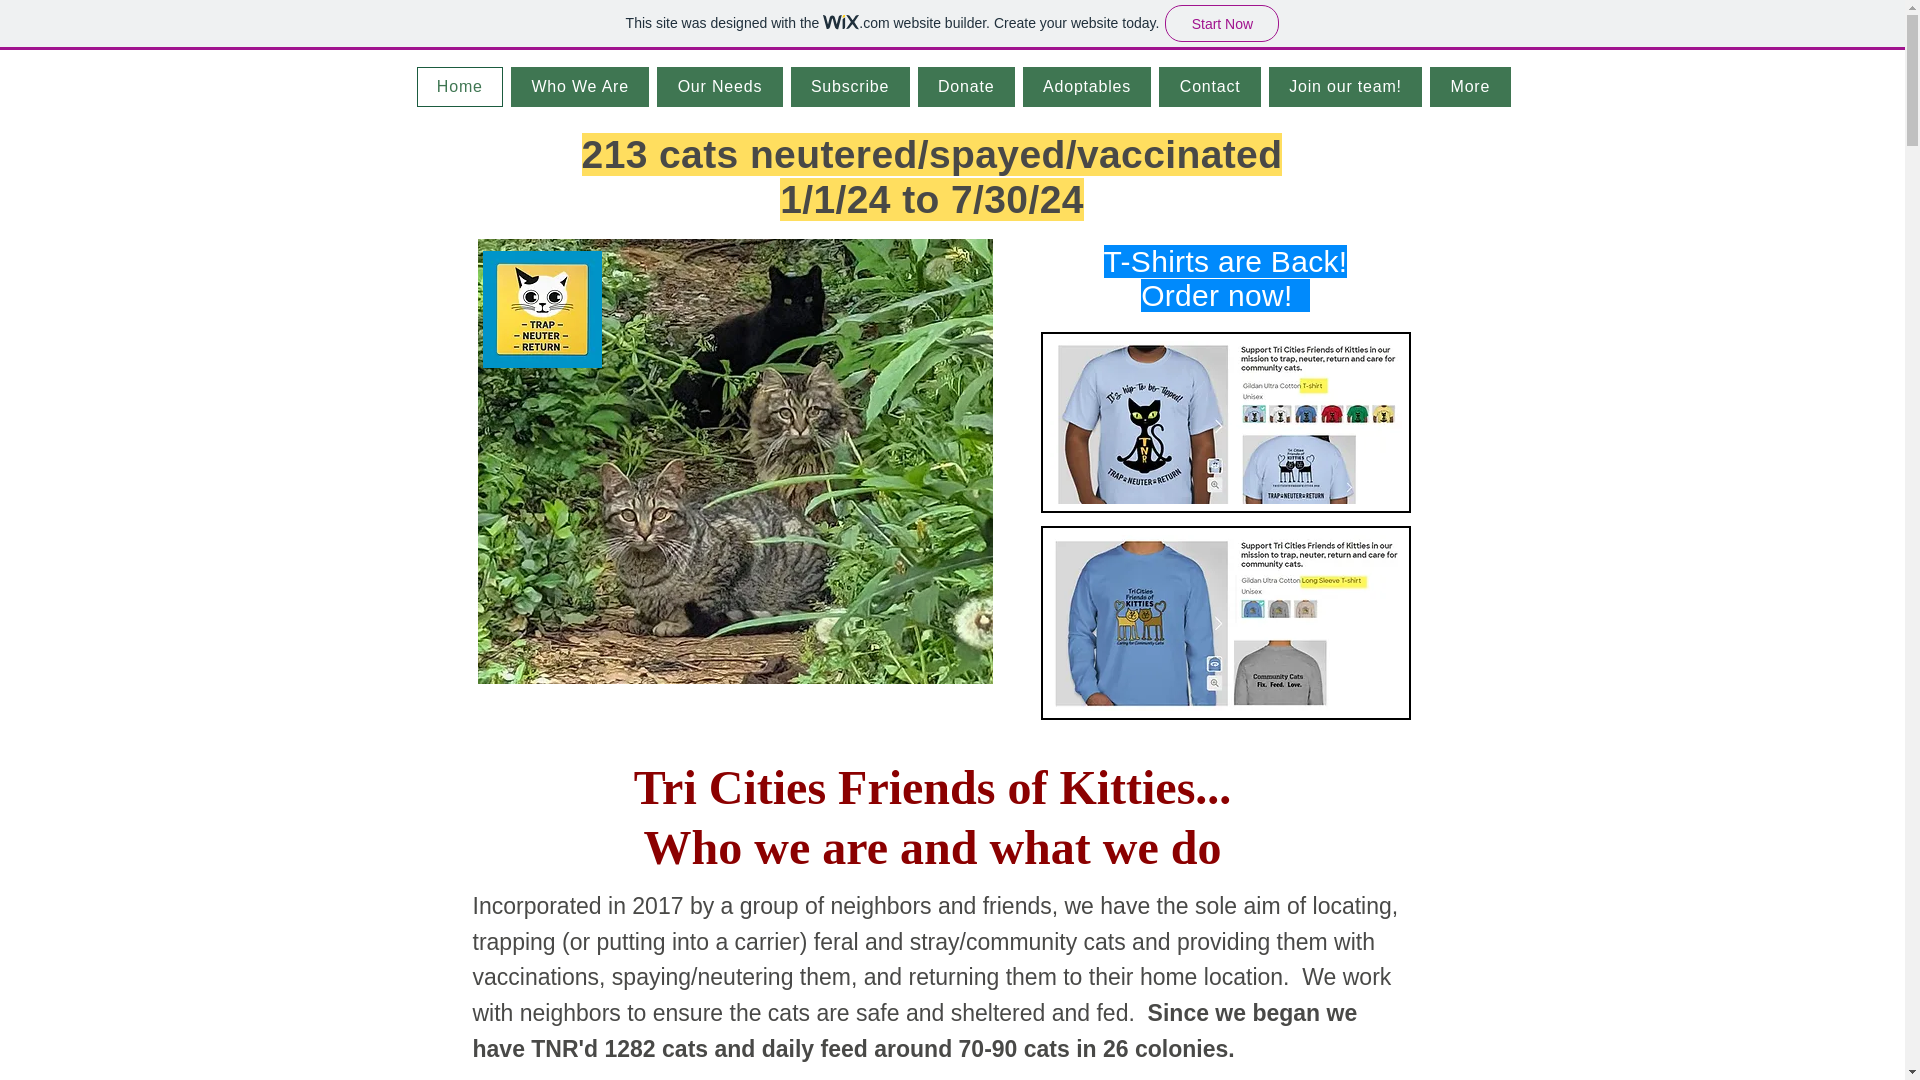 The height and width of the screenshot is (1080, 1920). Describe the element at coordinates (1346, 86) in the screenshot. I see `Join our team!` at that location.